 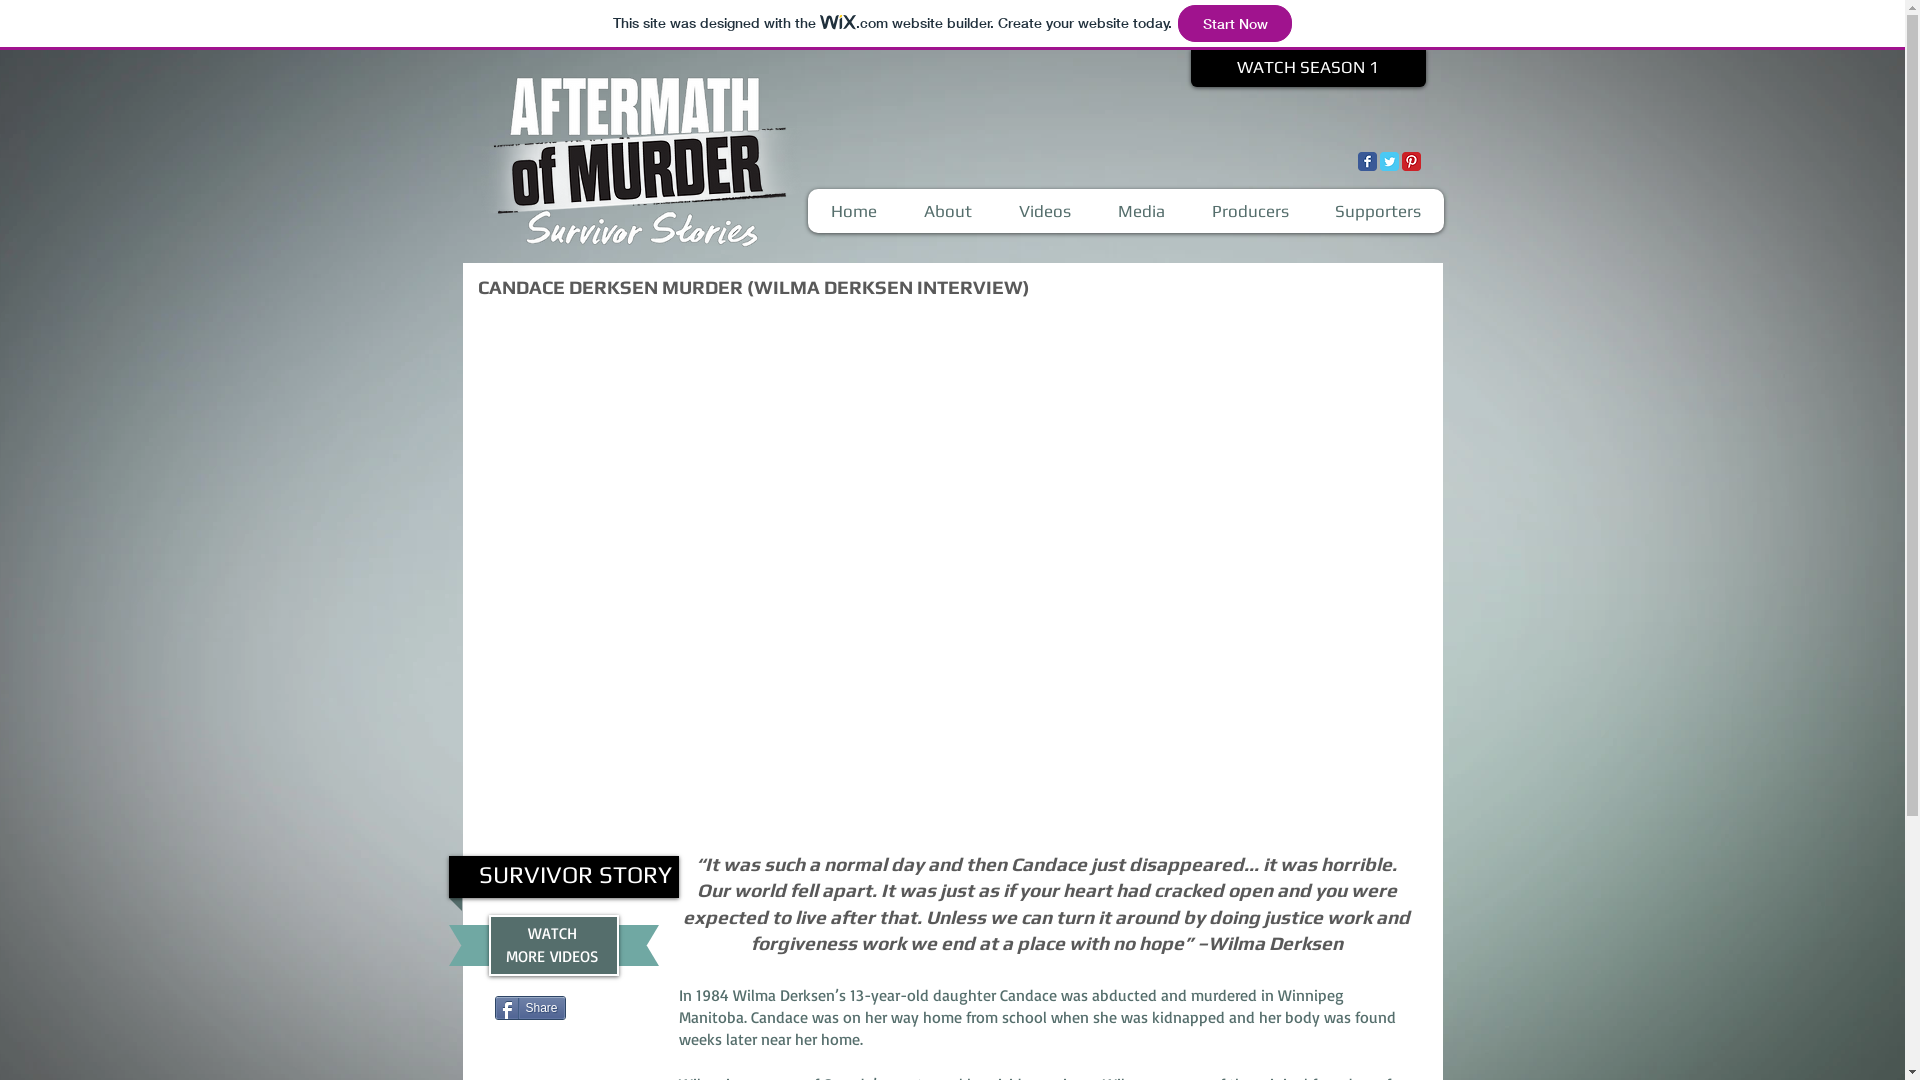 What do you see at coordinates (1378, 211) in the screenshot?
I see `Supporters` at bounding box center [1378, 211].